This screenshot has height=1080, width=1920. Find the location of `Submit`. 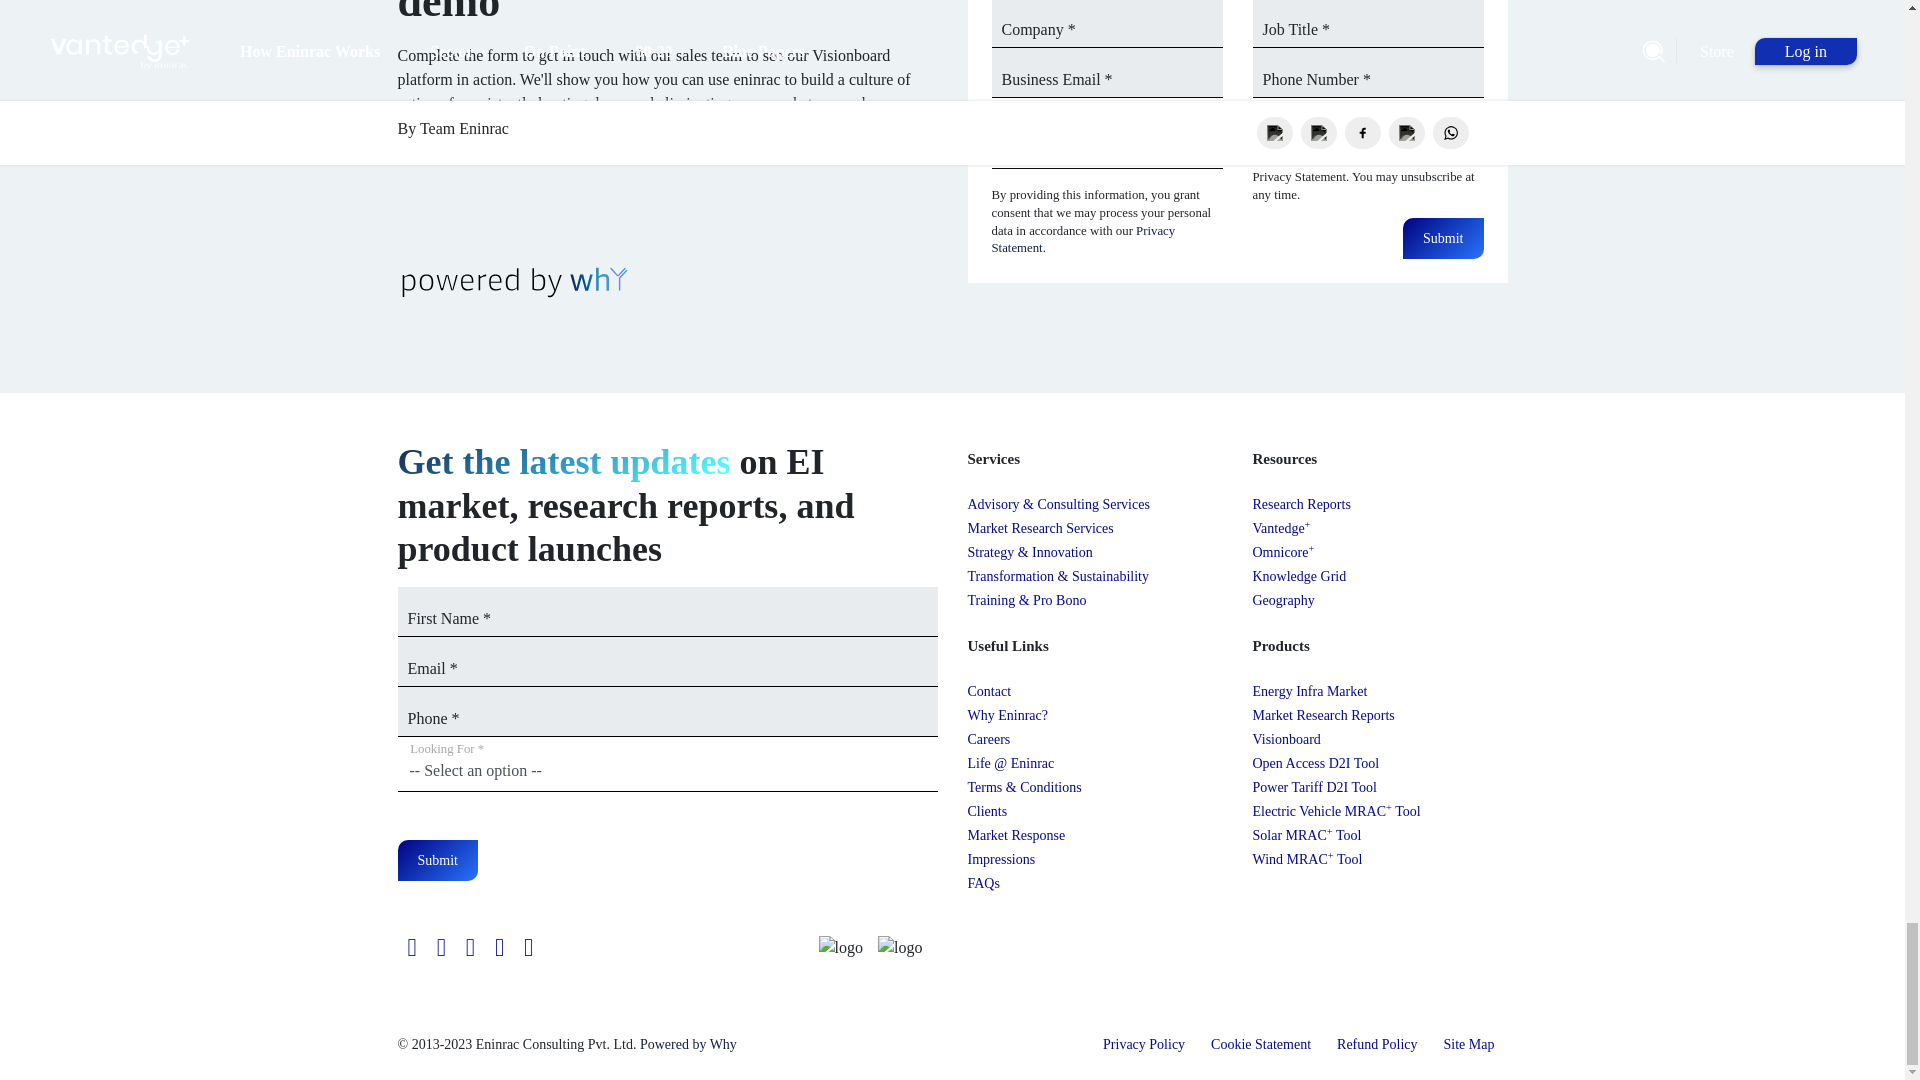

Submit is located at coordinates (438, 860).